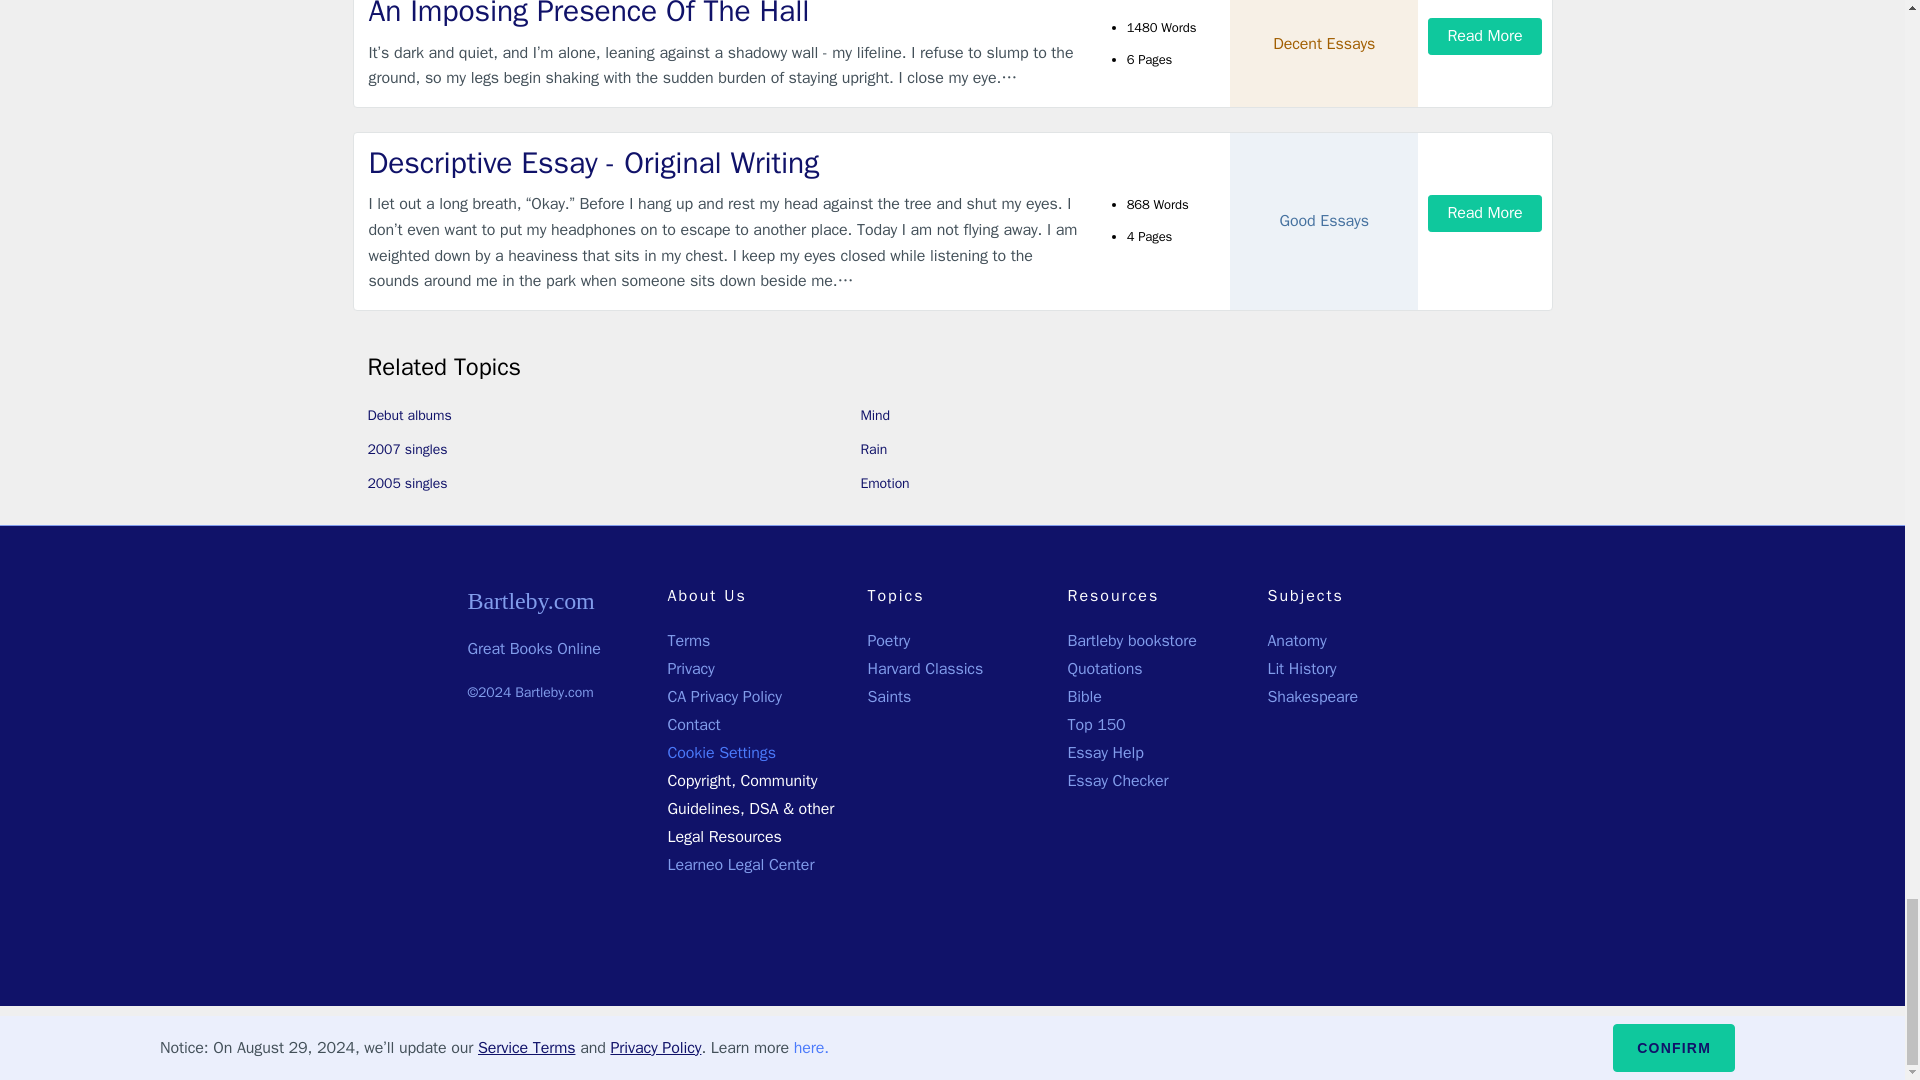 The height and width of the screenshot is (1080, 1920). I want to click on Emotion, so click(884, 484).